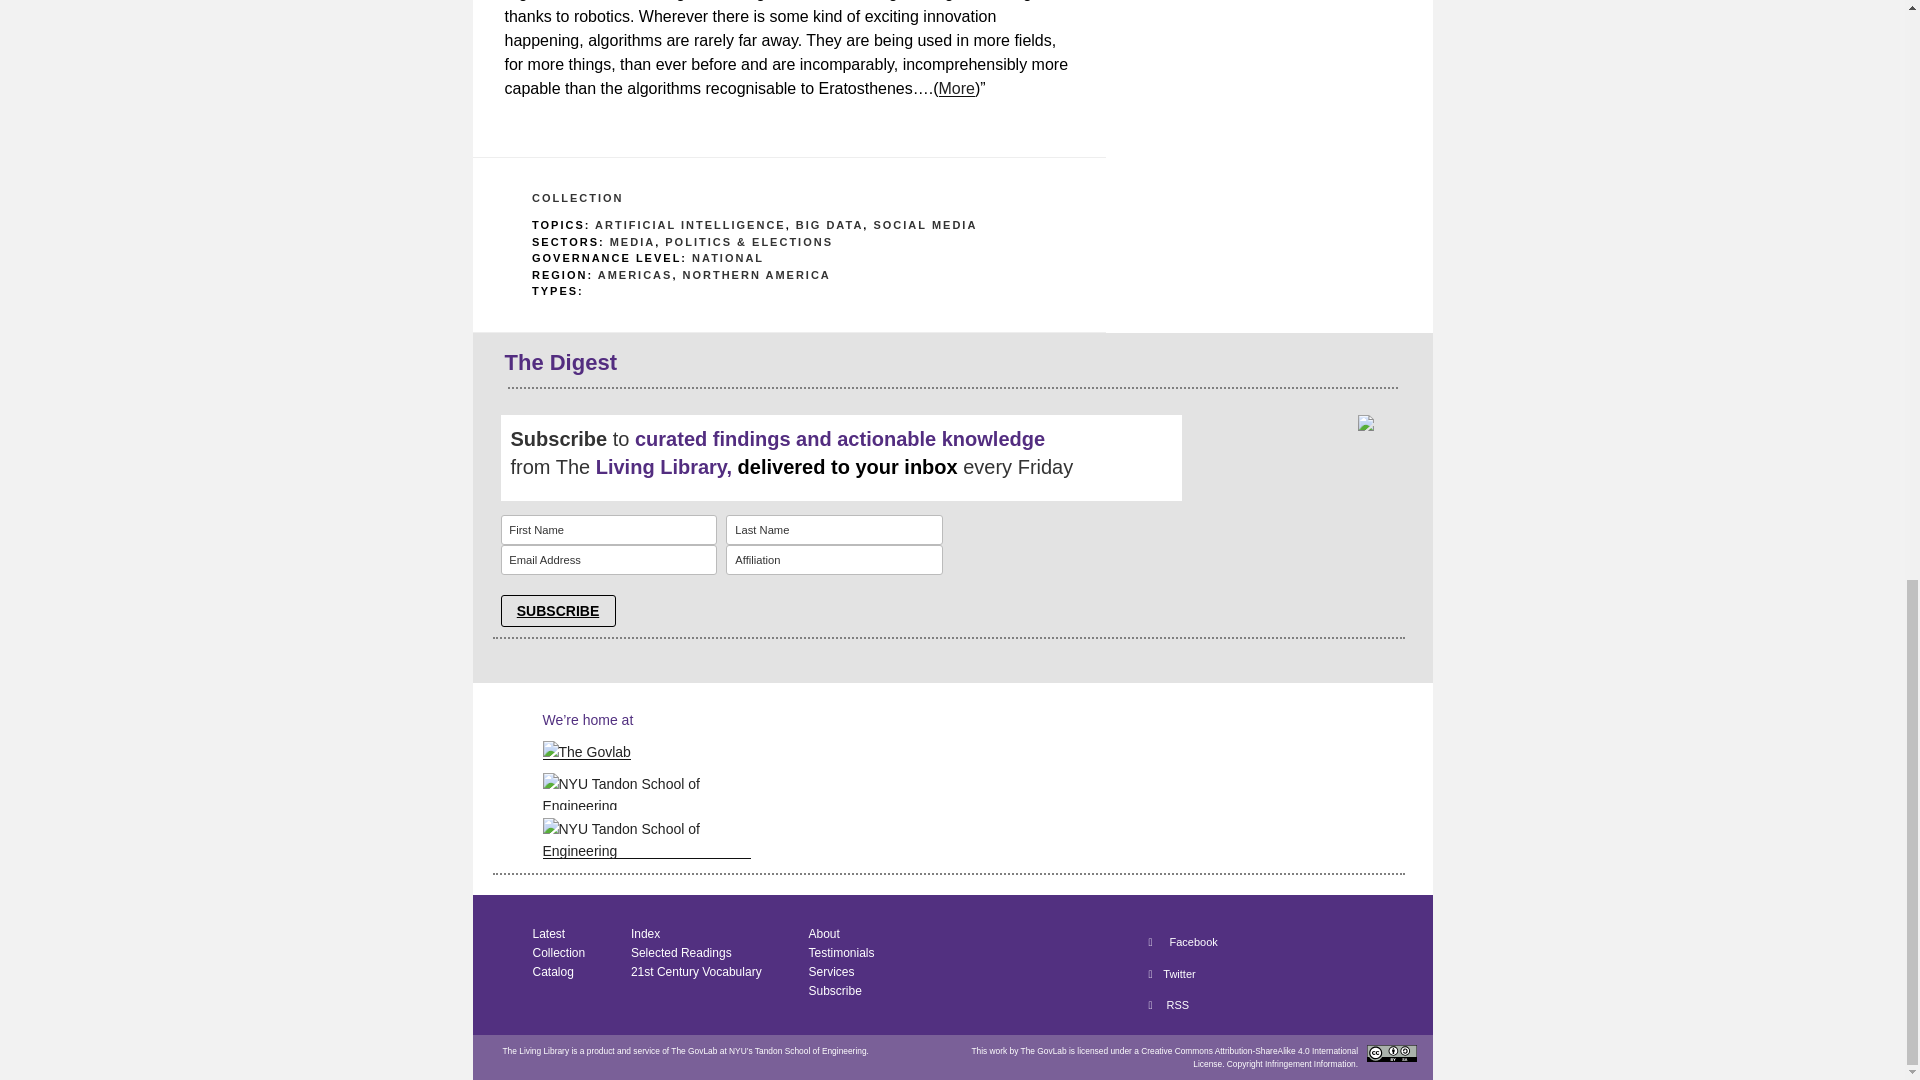 The height and width of the screenshot is (1080, 1920). What do you see at coordinates (830, 225) in the screenshot?
I see `BIG DATA` at bounding box center [830, 225].